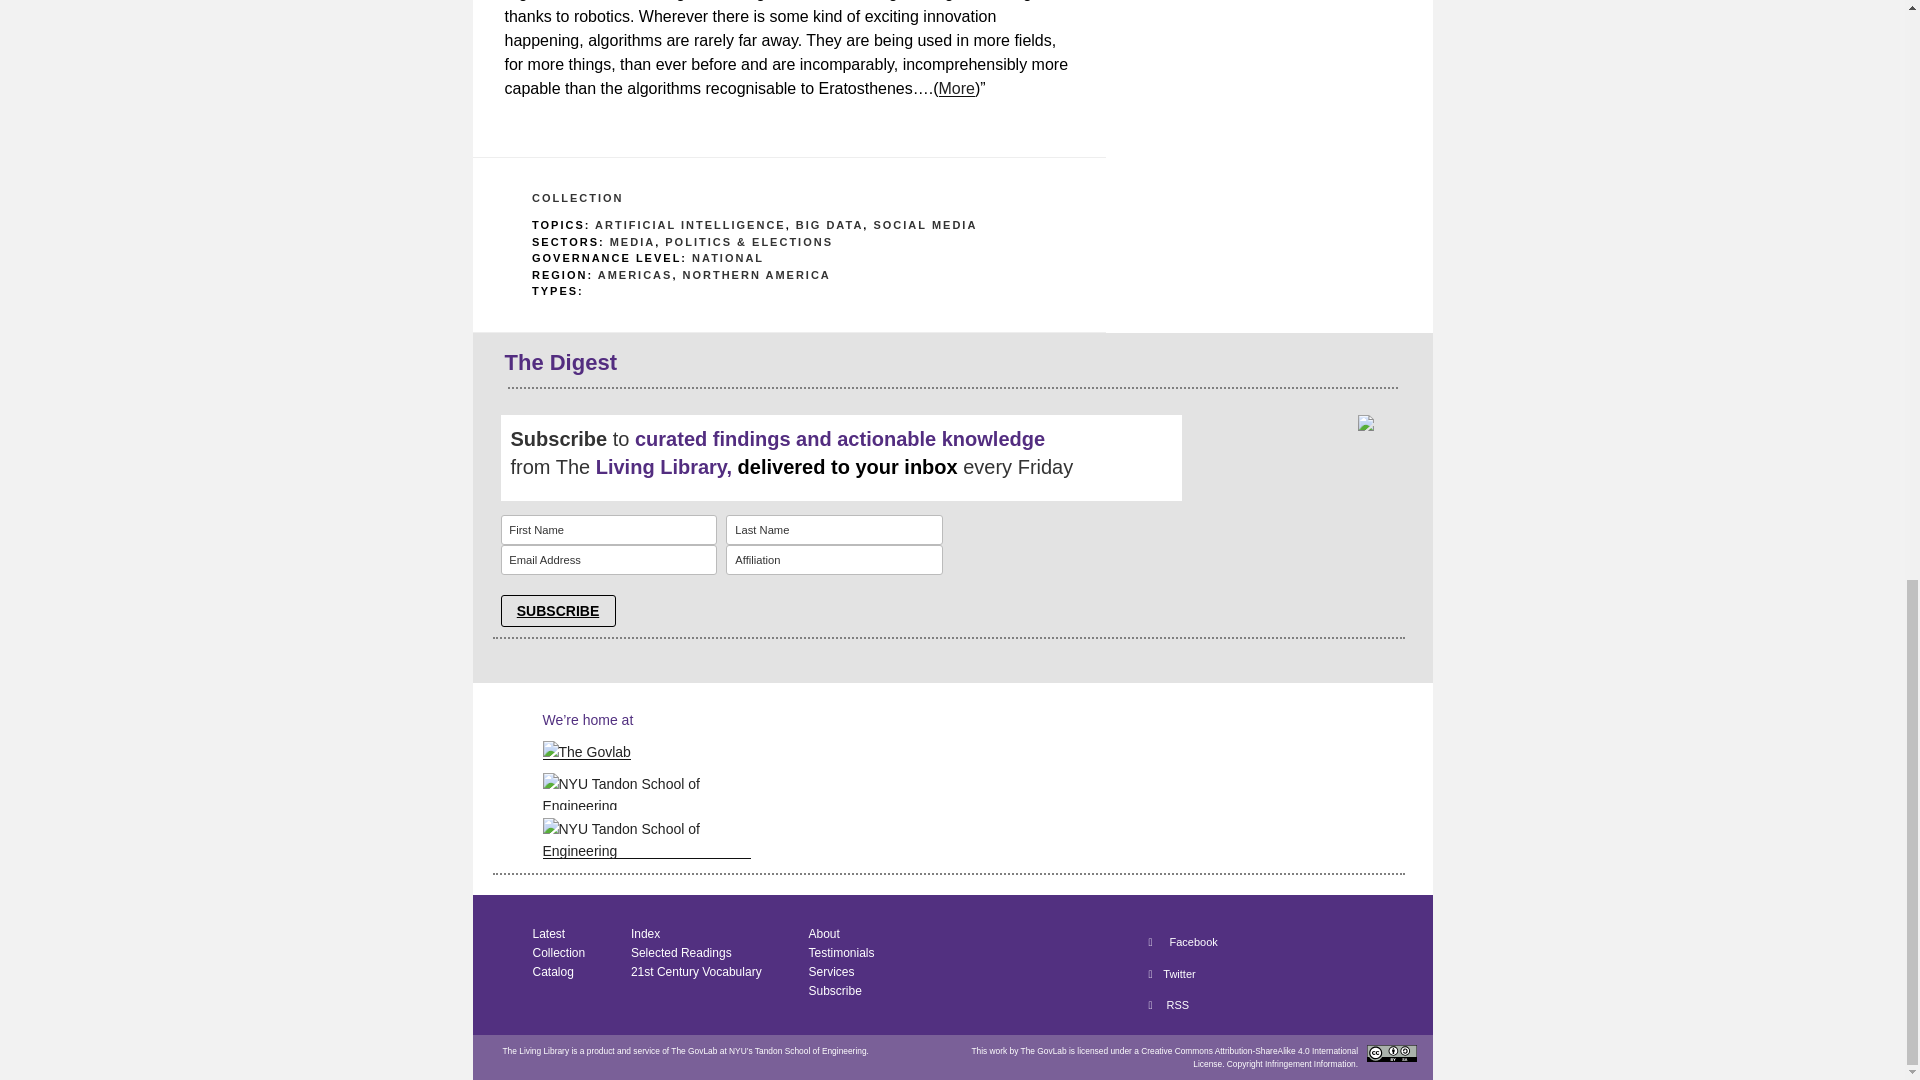 The height and width of the screenshot is (1080, 1920). What do you see at coordinates (830, 225) in the screenshot?
I see `BIG DATA` at bounding box center [830, 225].